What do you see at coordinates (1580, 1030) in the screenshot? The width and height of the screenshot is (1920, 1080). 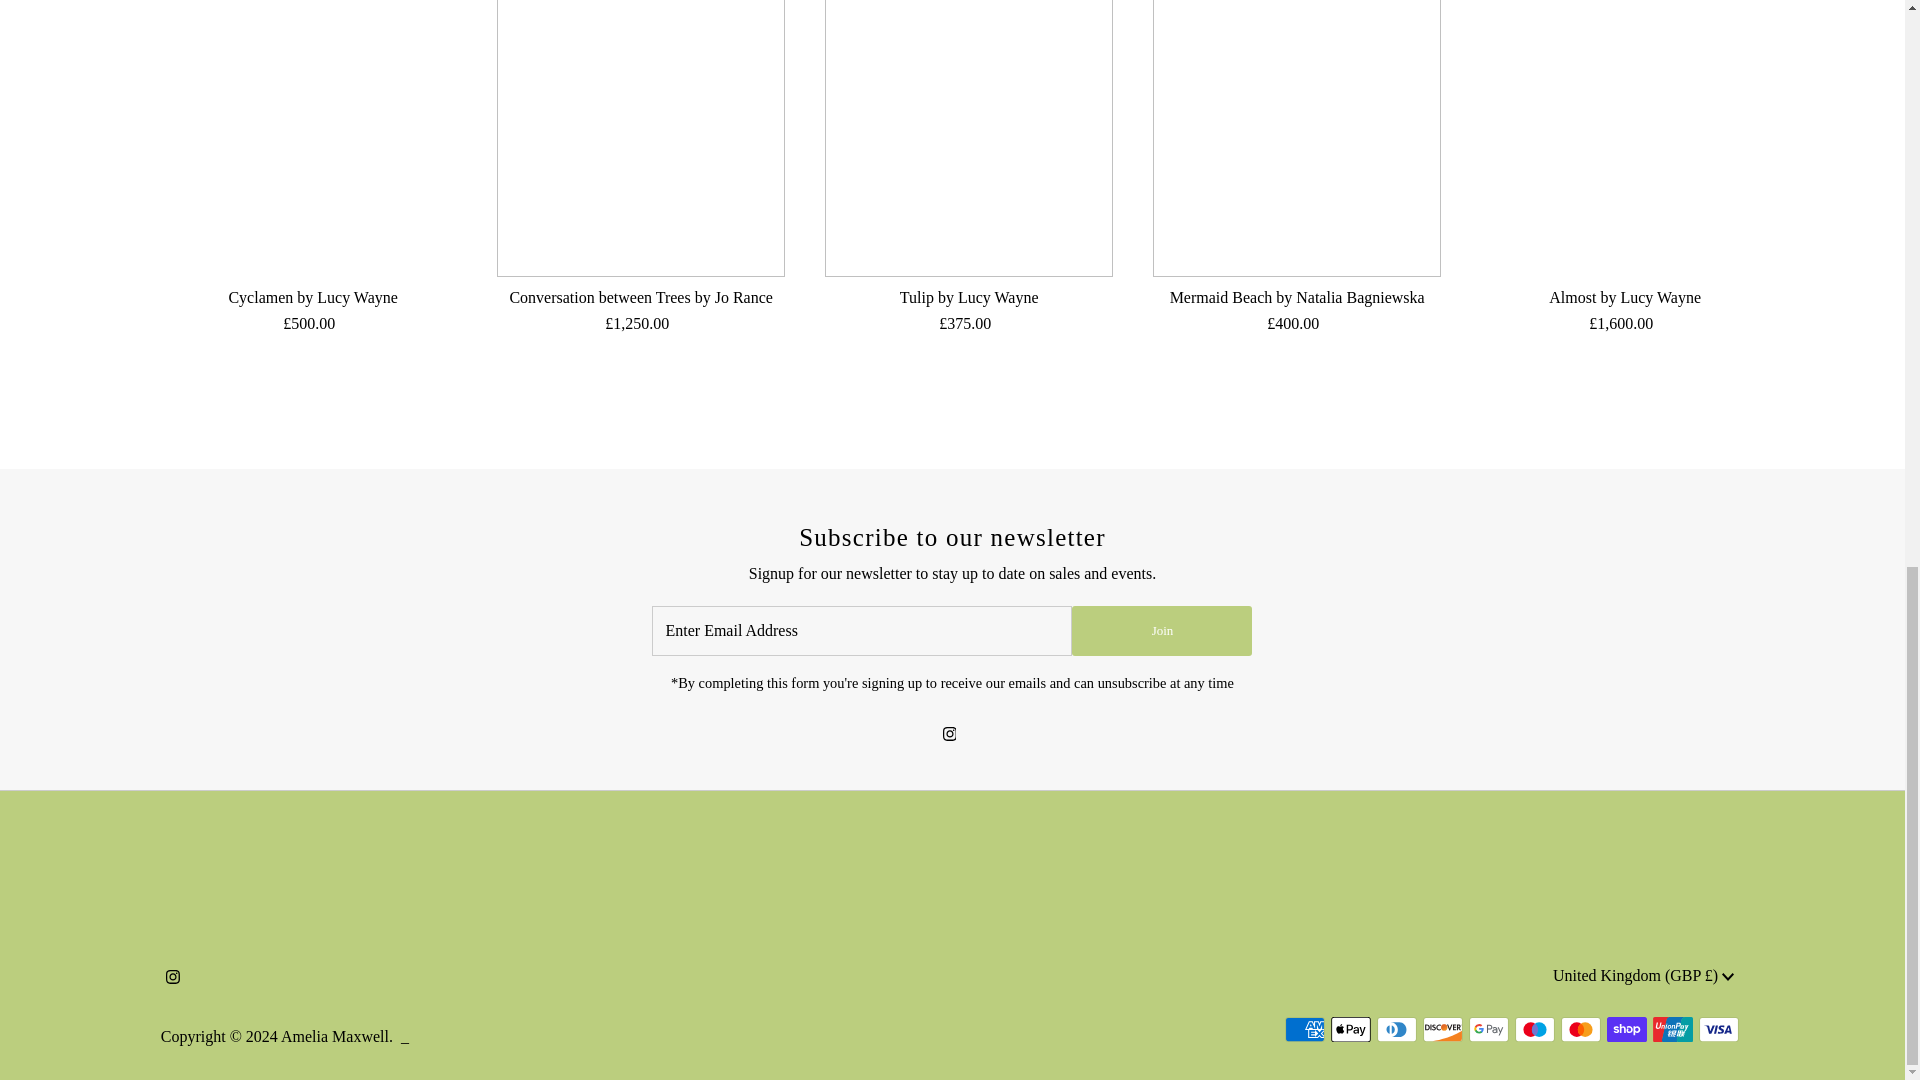 I see `Mastercard` at bounding box center [1580, 1030].